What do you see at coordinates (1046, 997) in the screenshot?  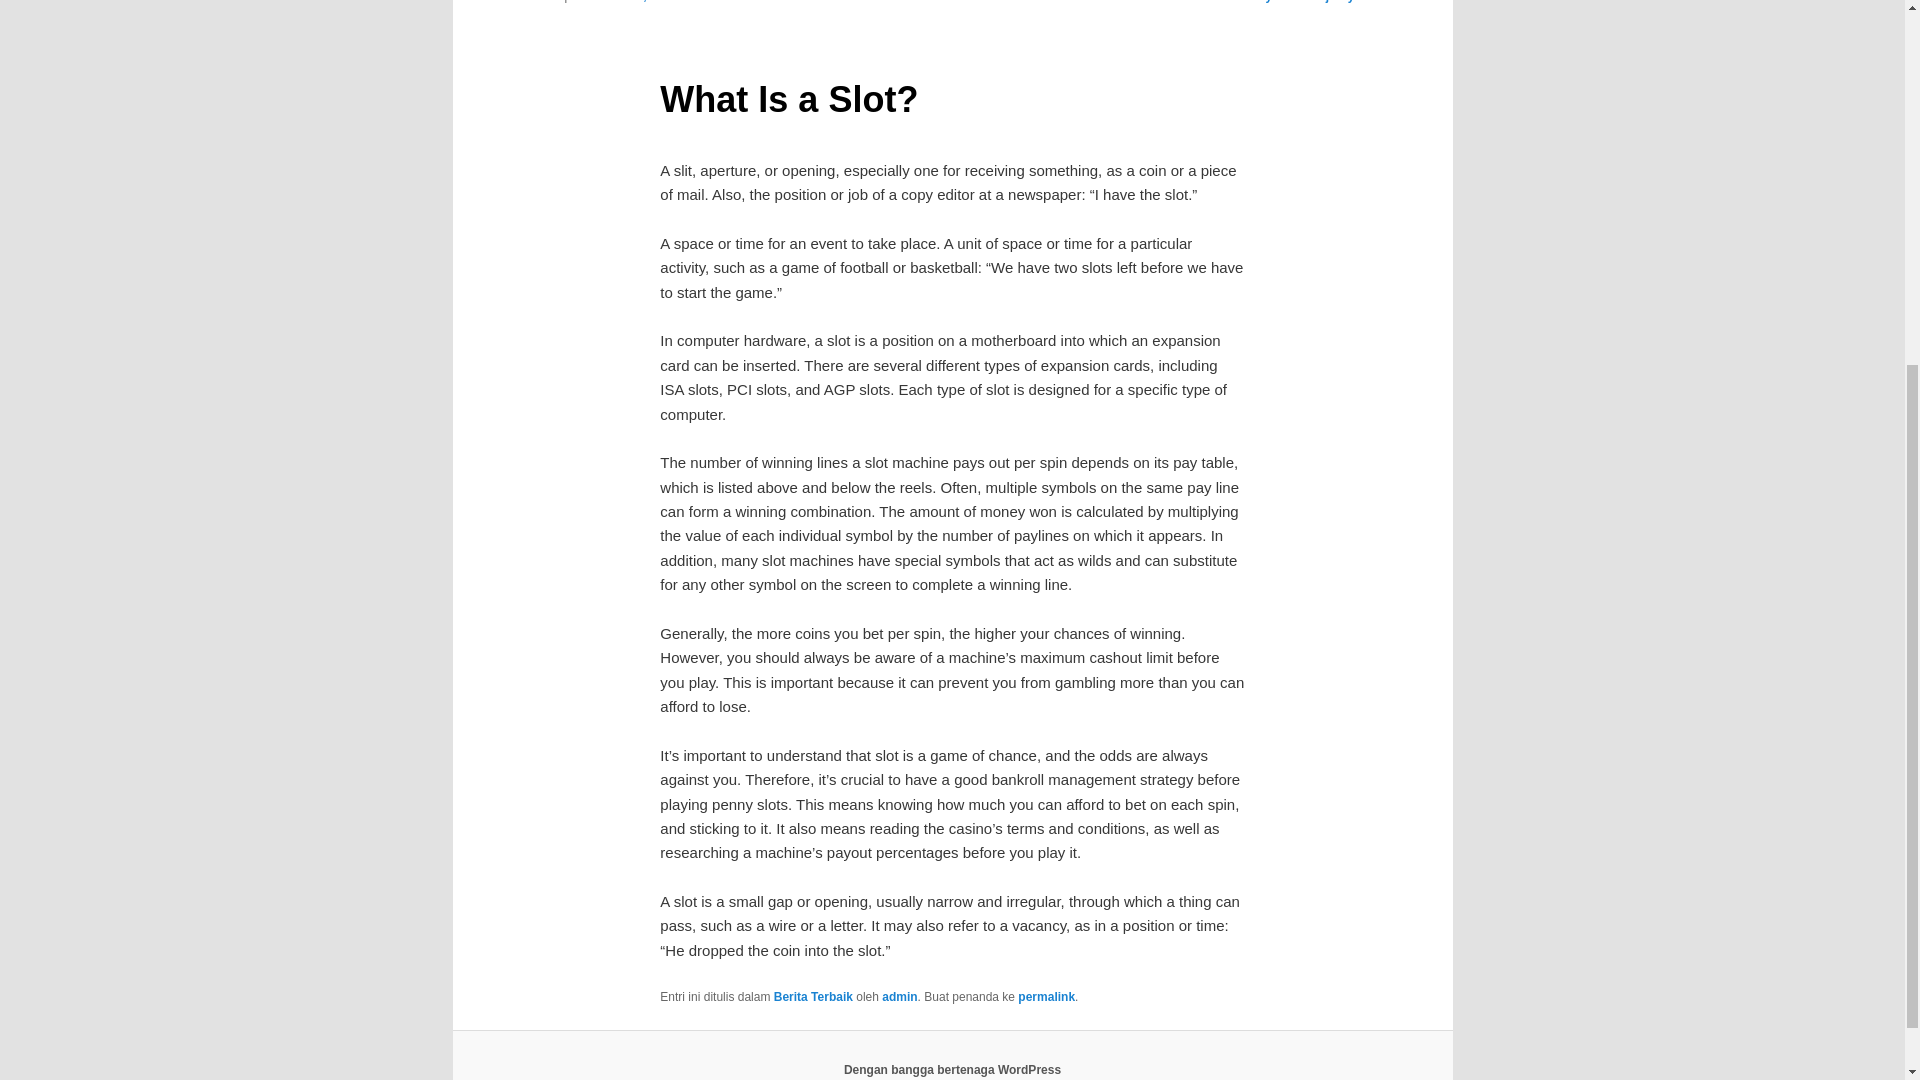 I see `permalink` at bounding box center [1046, 997].